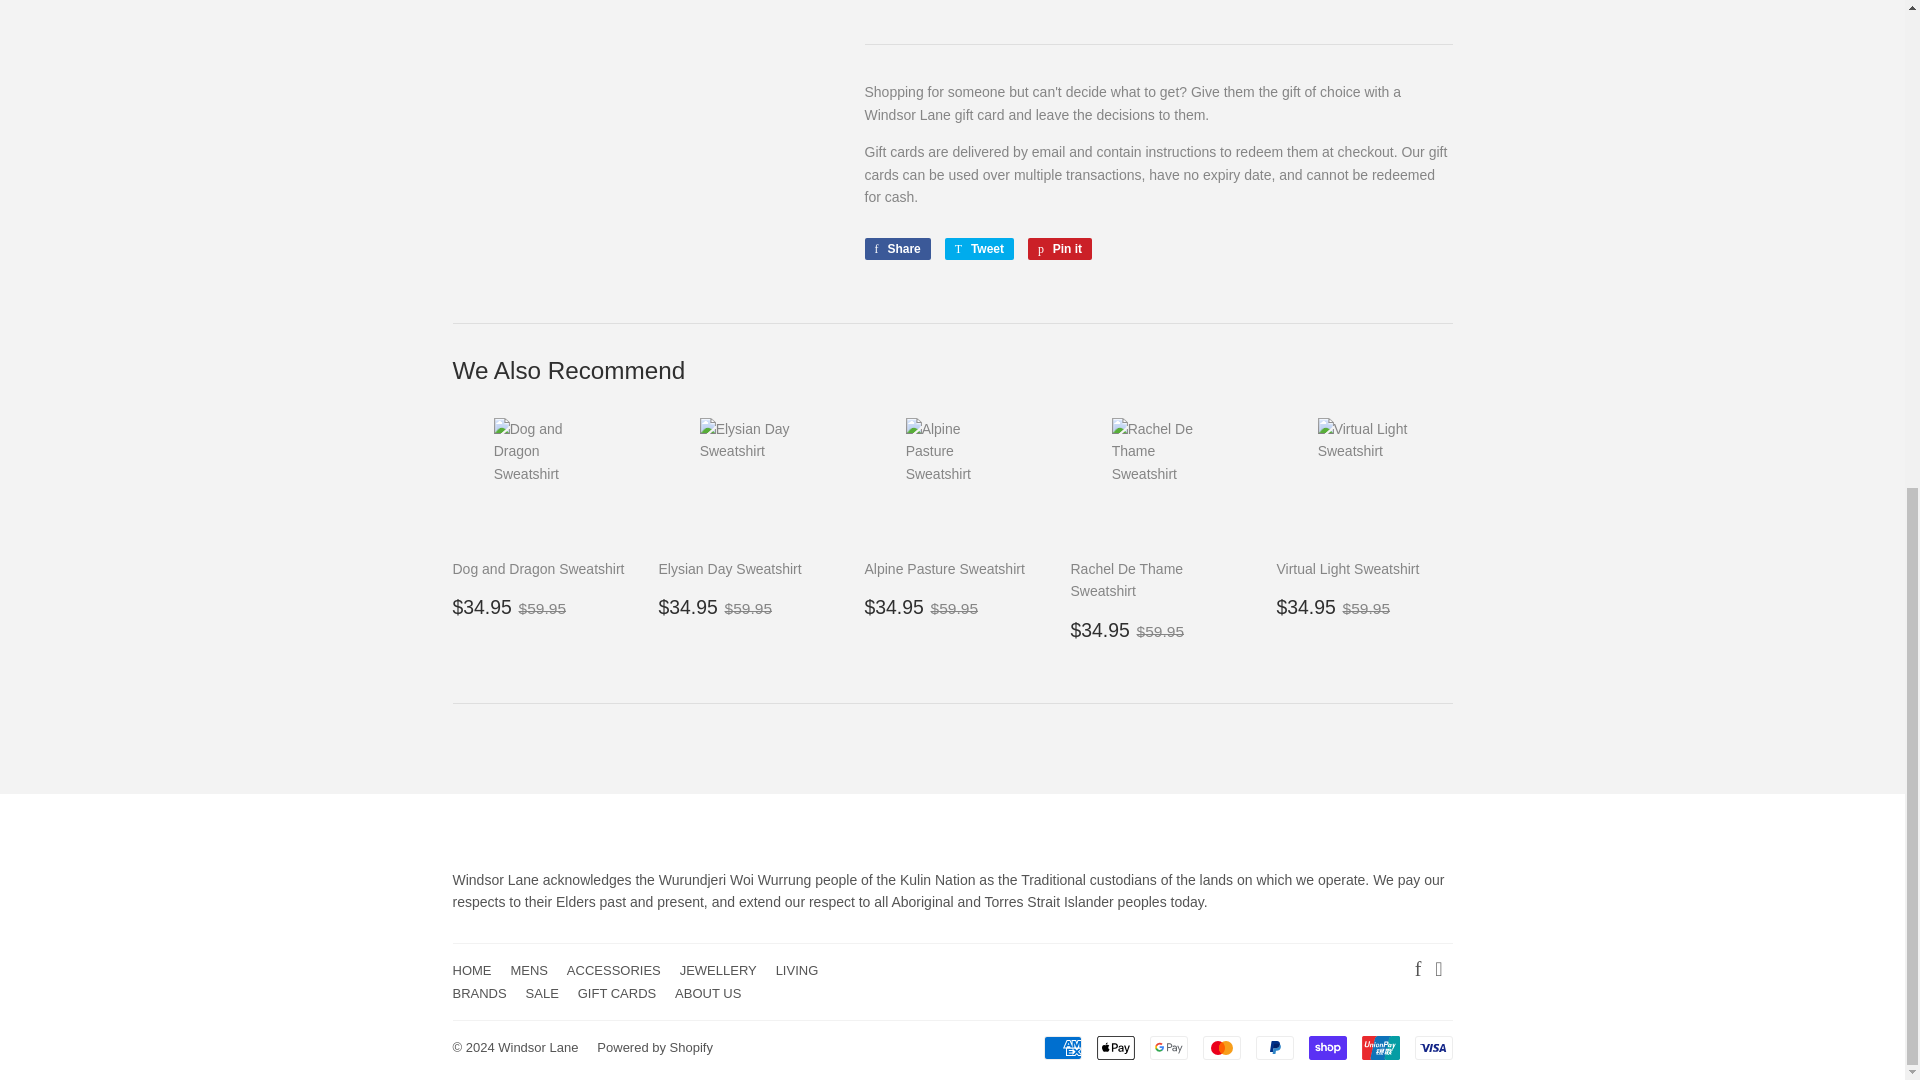 The width and height of the screenshot is (1920, 1080). I want to click on Union Pay, so click(1380, 1047).